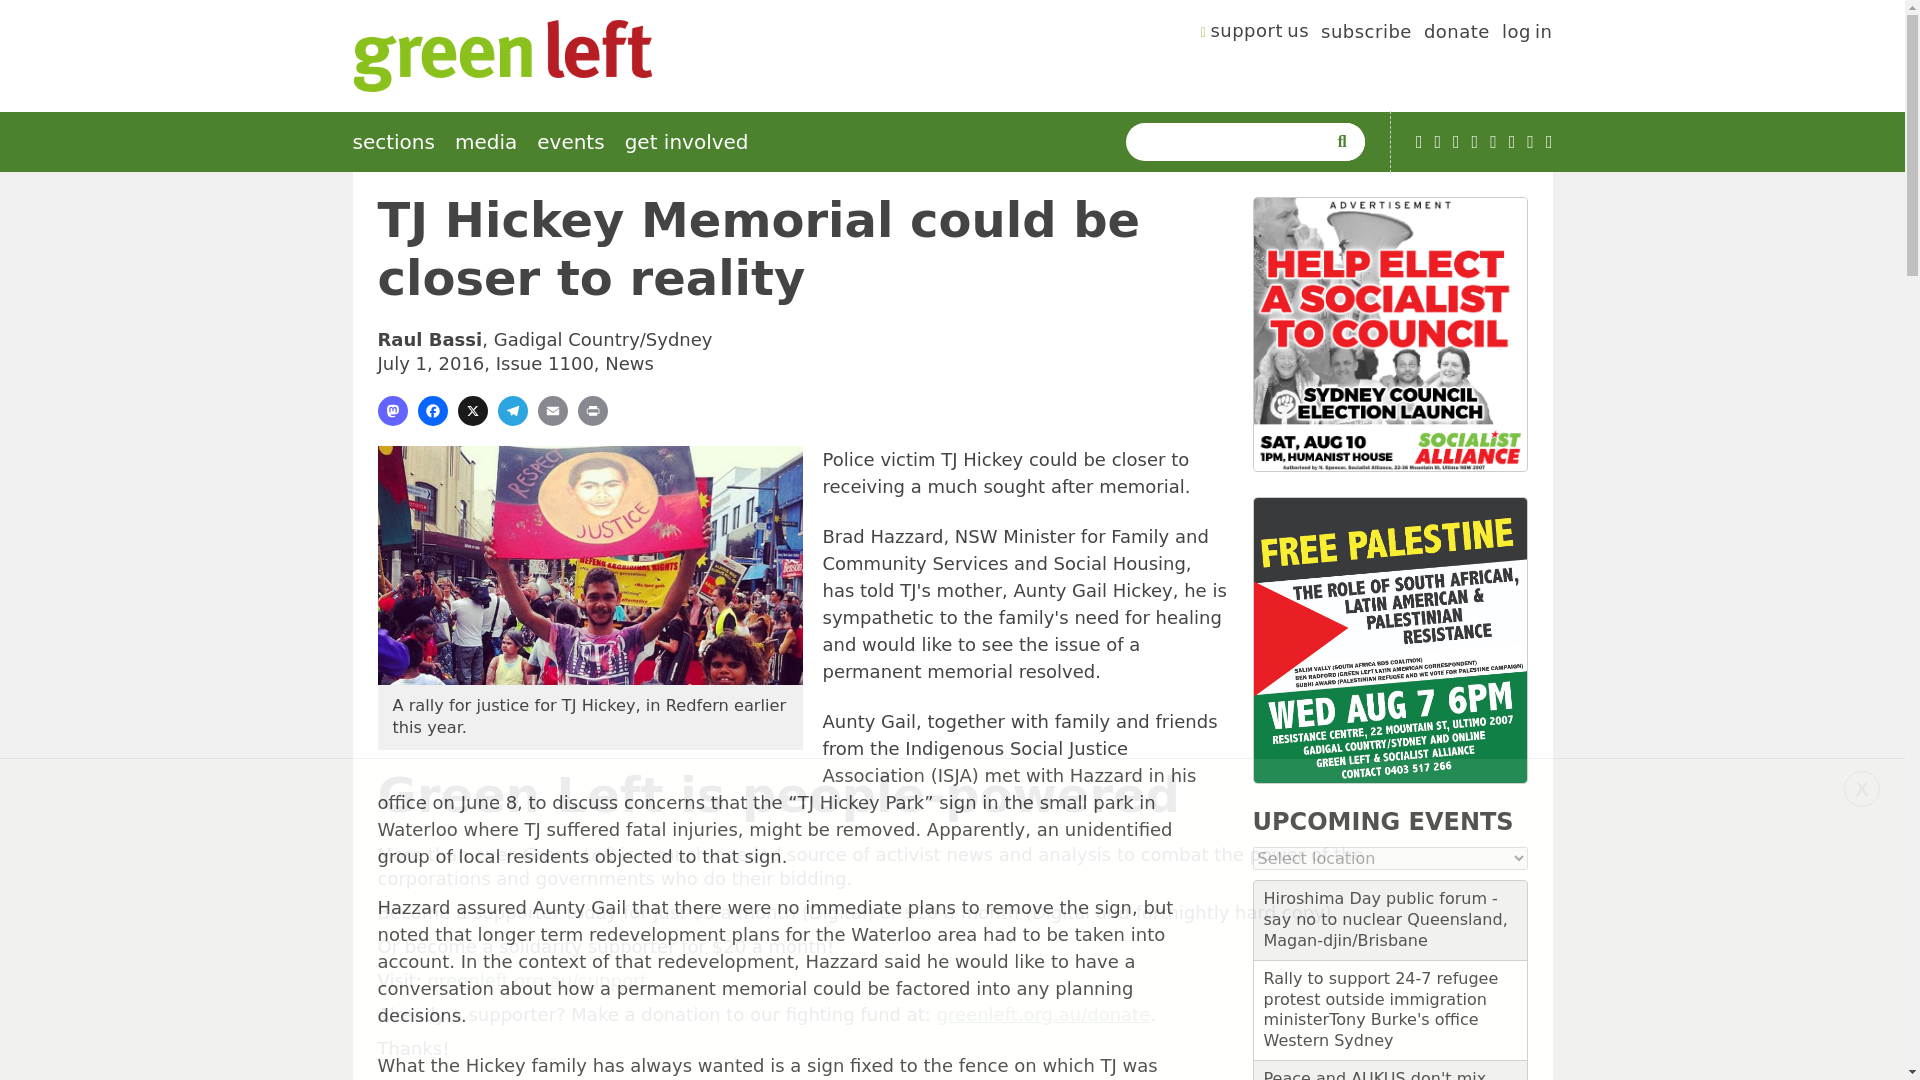  What do you see at coordinates (472, 410) in the screenshot?
I see `Share on X` at bounding box center [472, 410].